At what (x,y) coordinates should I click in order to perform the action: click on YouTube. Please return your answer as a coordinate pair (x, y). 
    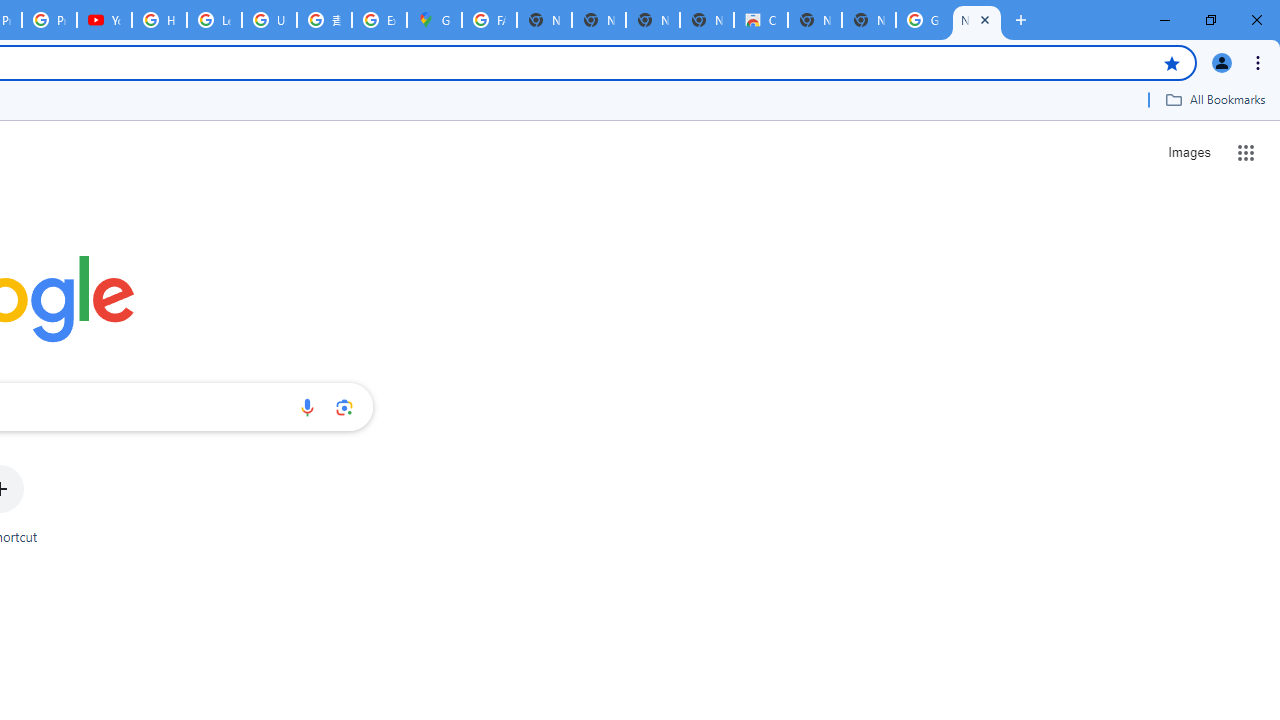
    Looking at the image, I should click on (104, 20).